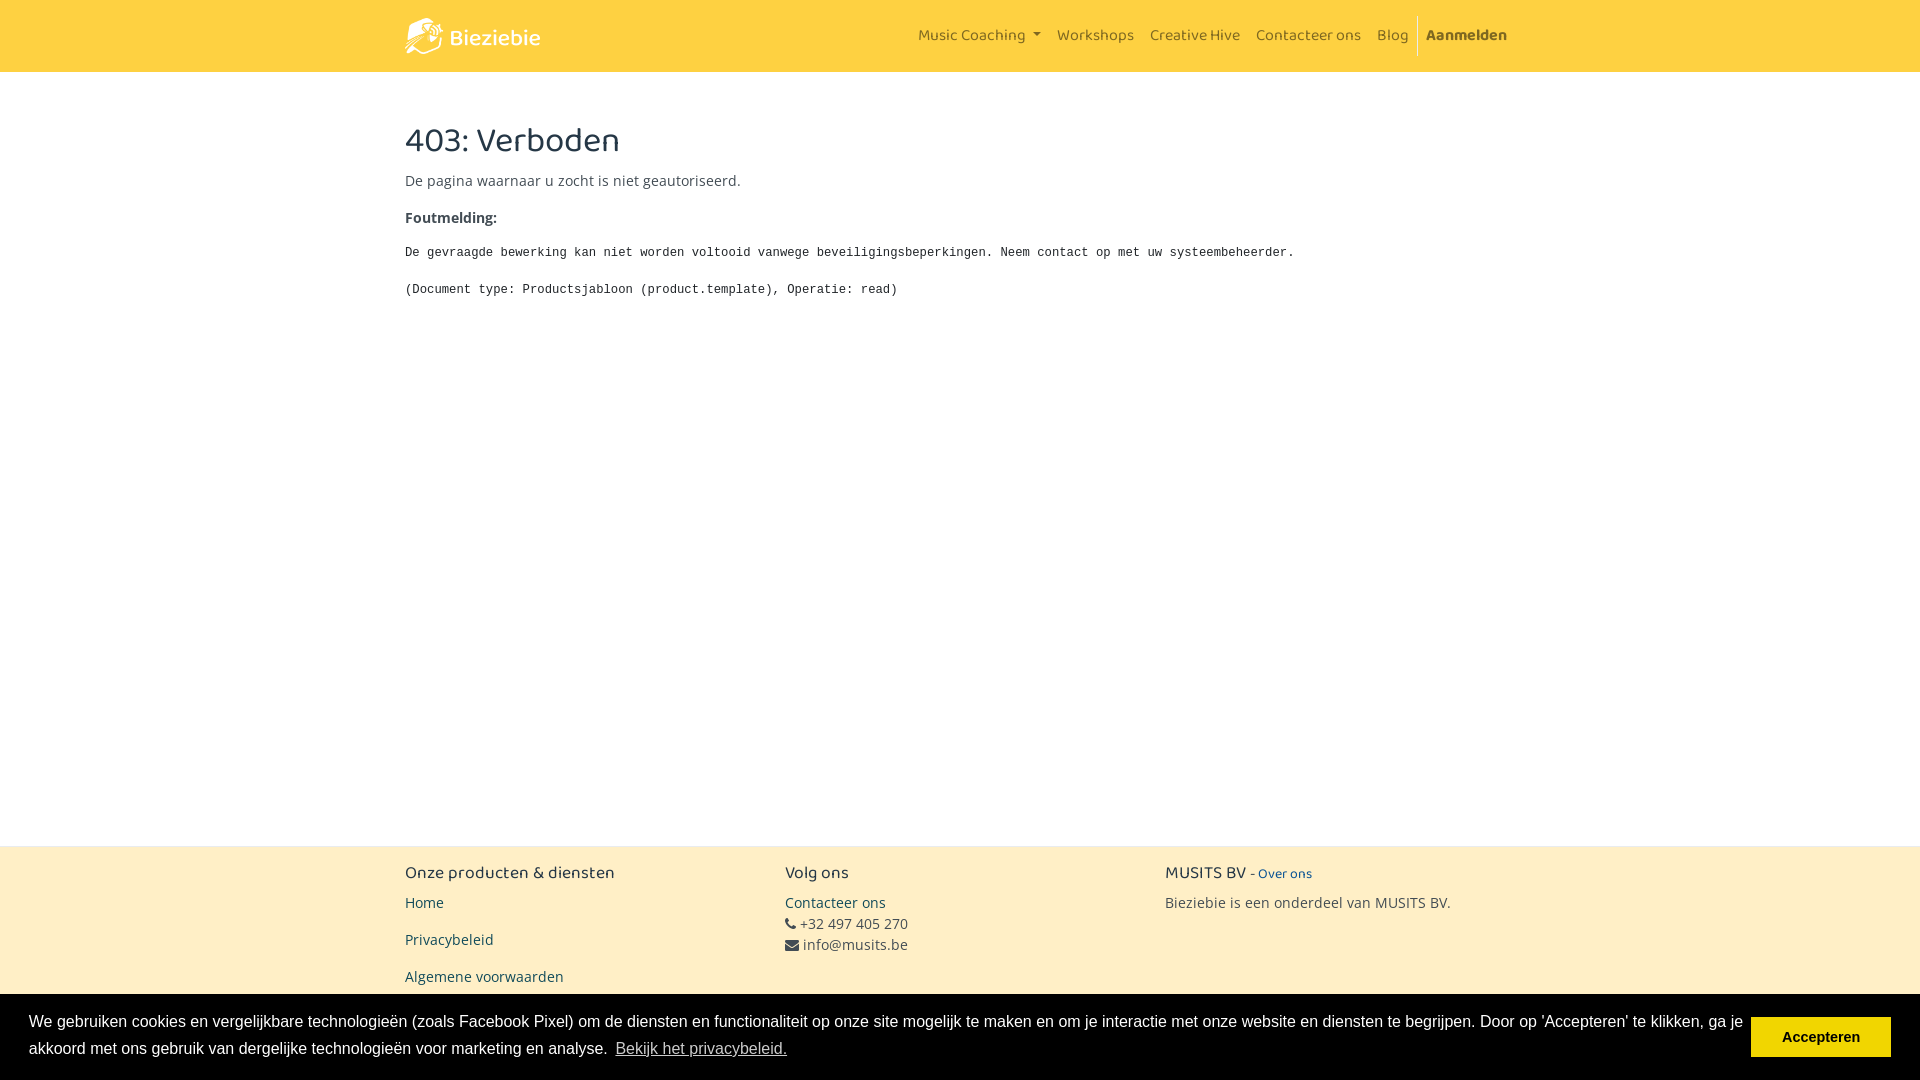 The image size is (1920, 1080). What do you see at coordinates (424, 902) in the screenshot?
I see `Home` at bounding box center [424, 902].